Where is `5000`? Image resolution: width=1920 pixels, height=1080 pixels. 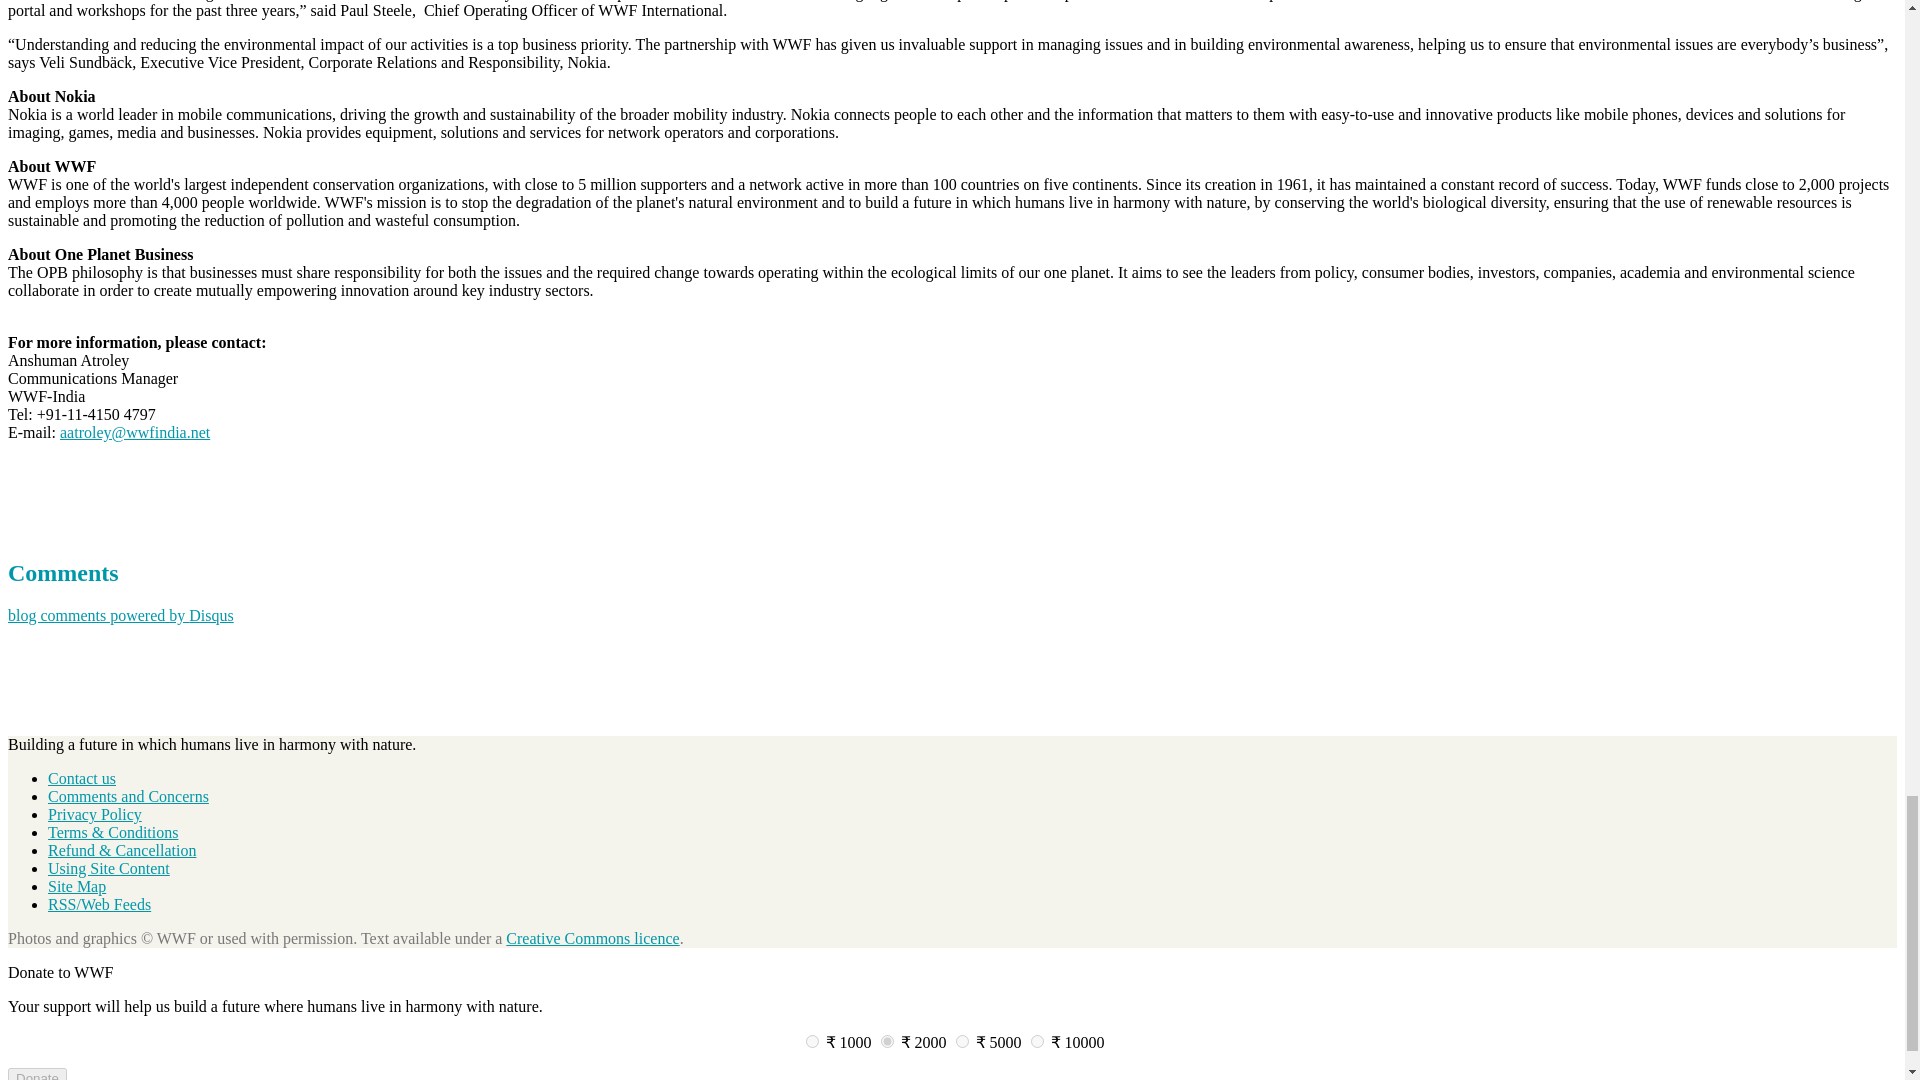
5000 is located at coordinates (962, 1040).